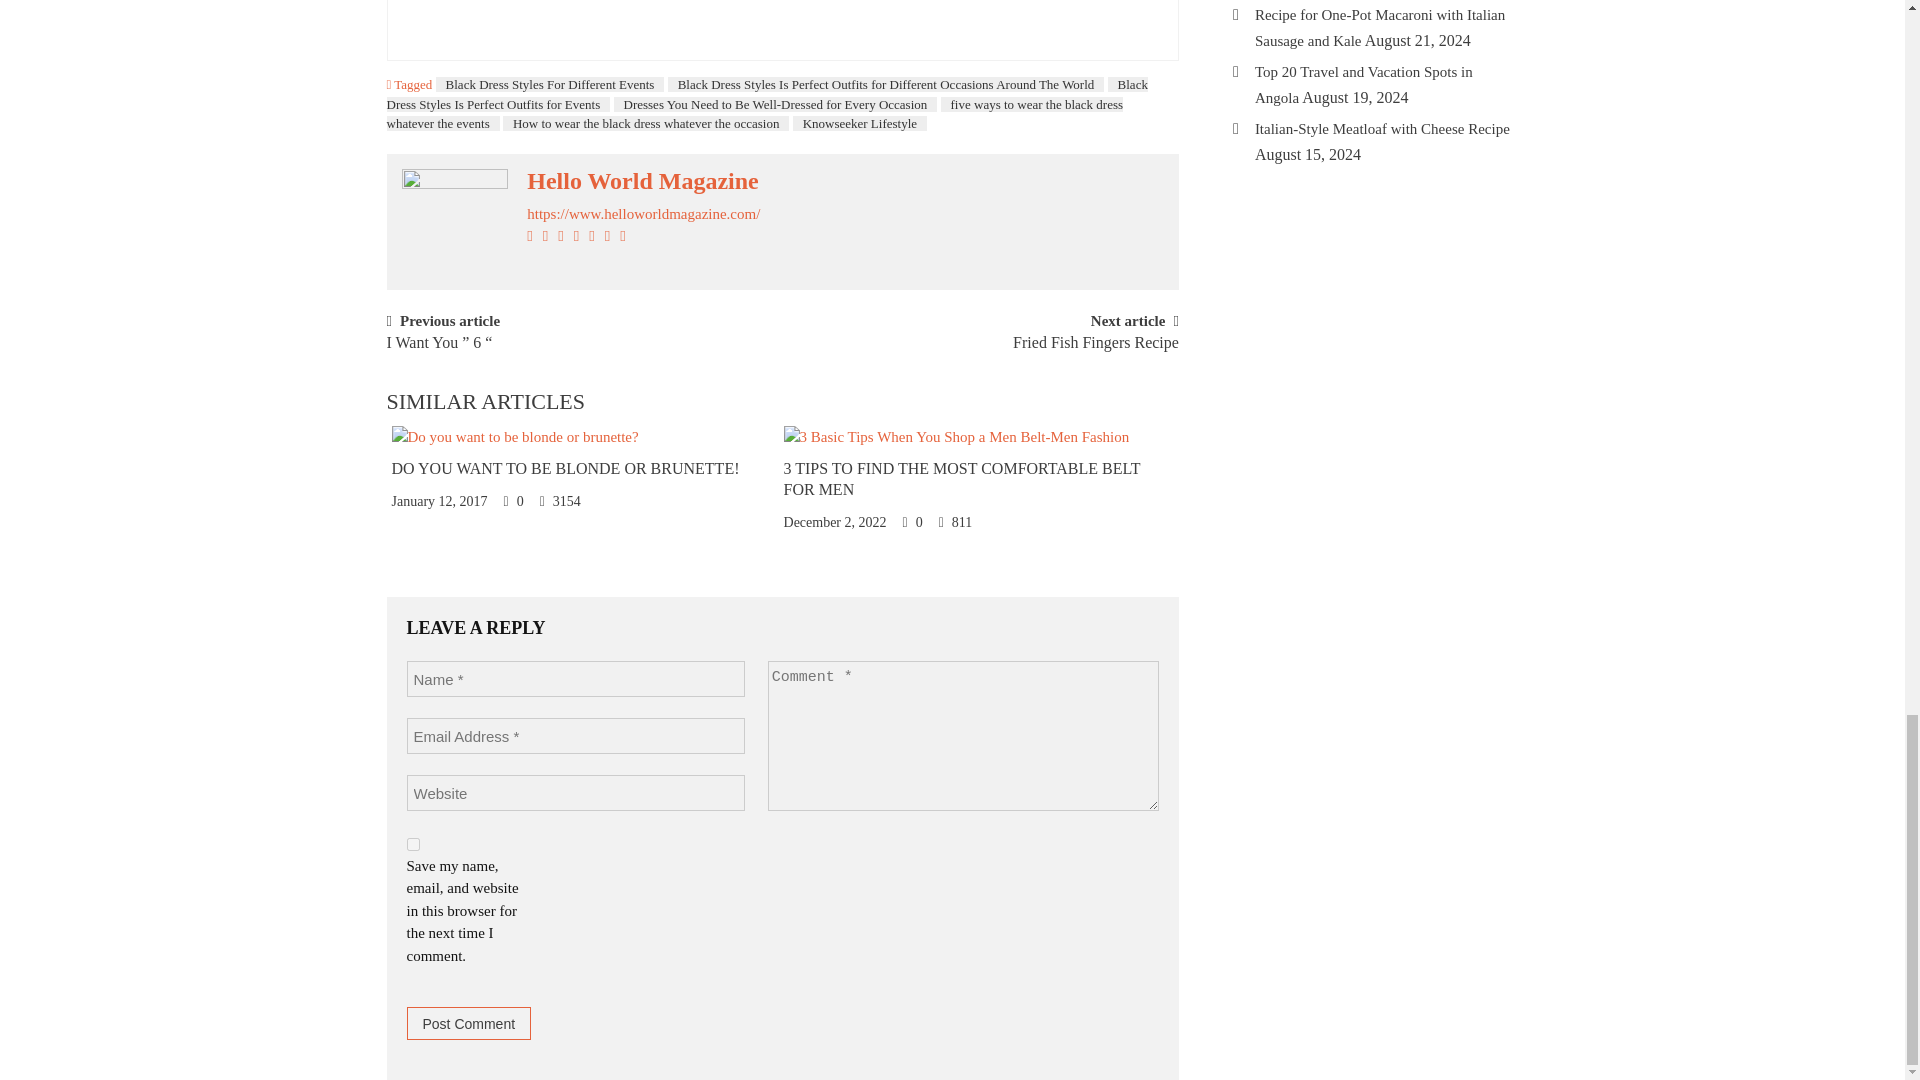 This screenshot has height=1080, width=1920. I want to click on Do You Want to Be Blonde or Brunette!, so click(580, 437).